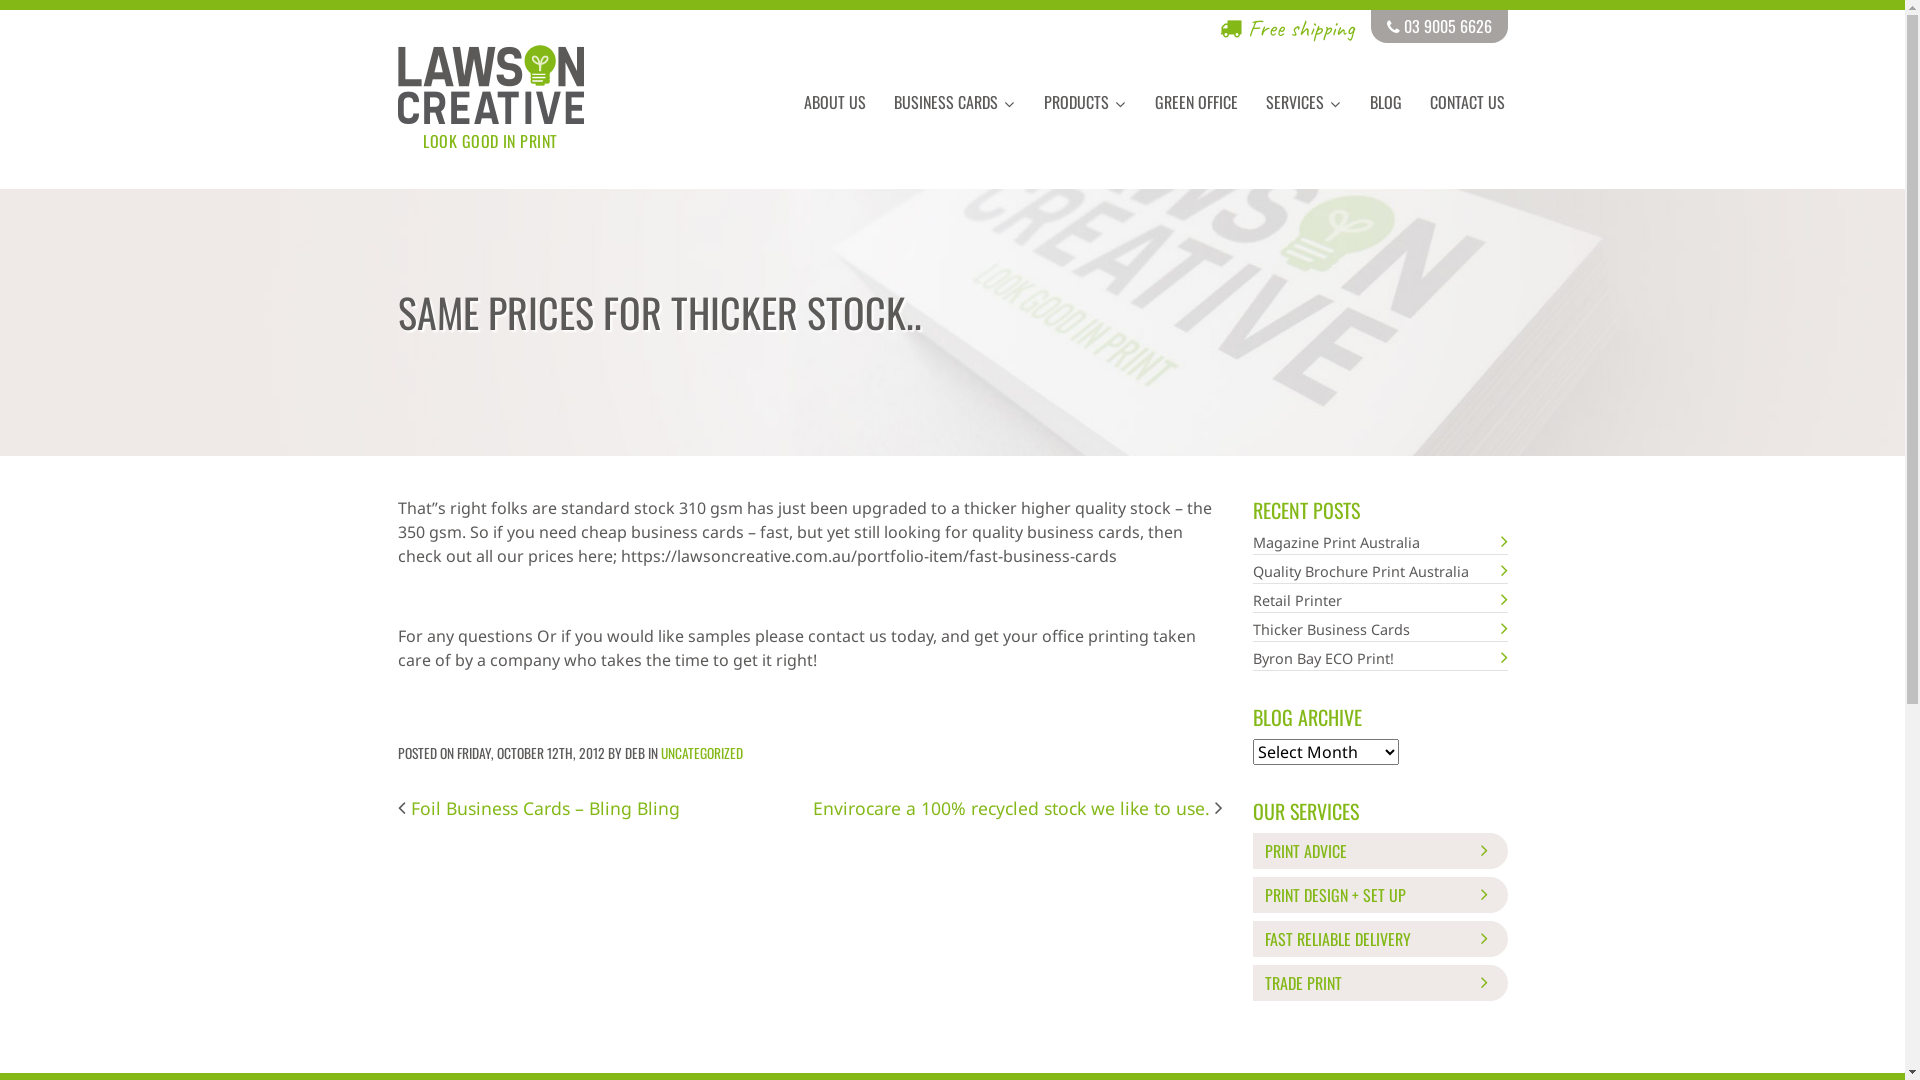  Describe the element at coordinates (955, 102) in the screenshot. I see `BUSINESS CARDS` at that location.